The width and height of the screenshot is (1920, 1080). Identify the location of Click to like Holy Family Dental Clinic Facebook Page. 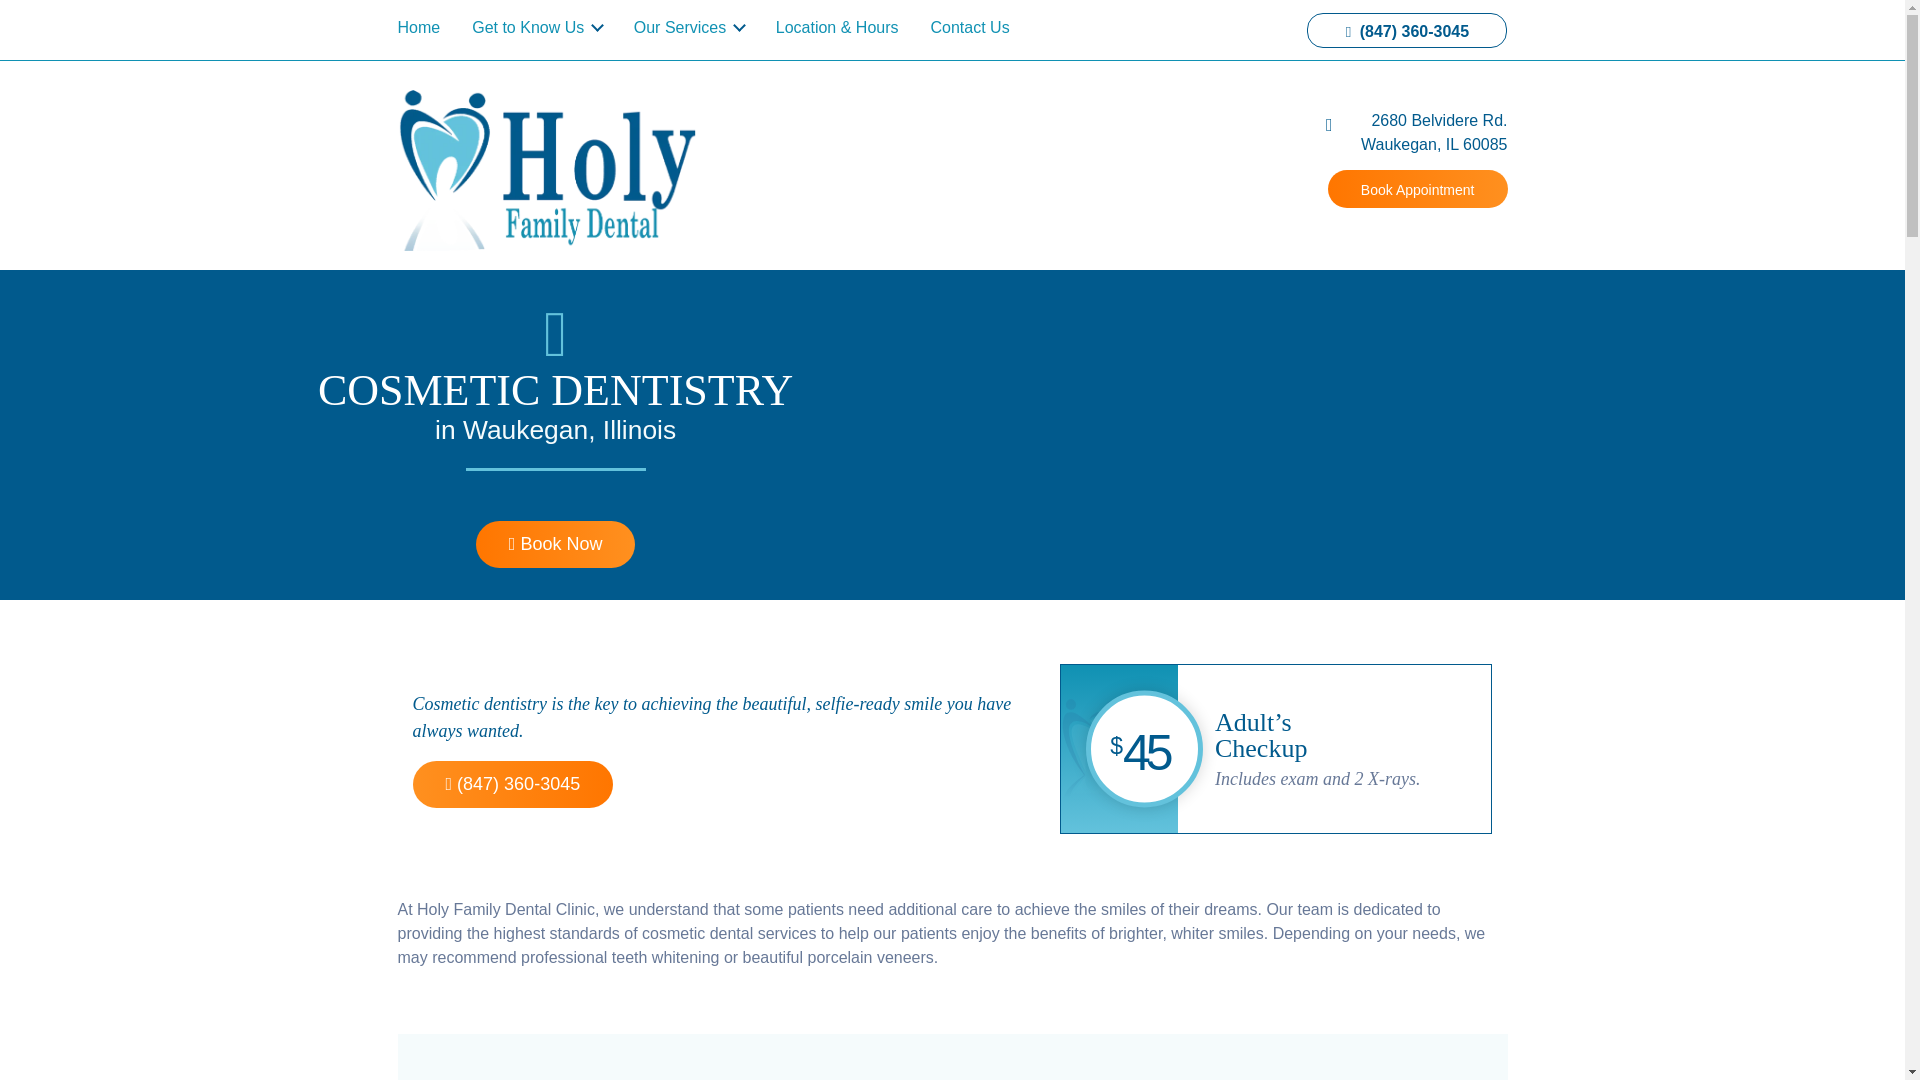
(1418, 188).